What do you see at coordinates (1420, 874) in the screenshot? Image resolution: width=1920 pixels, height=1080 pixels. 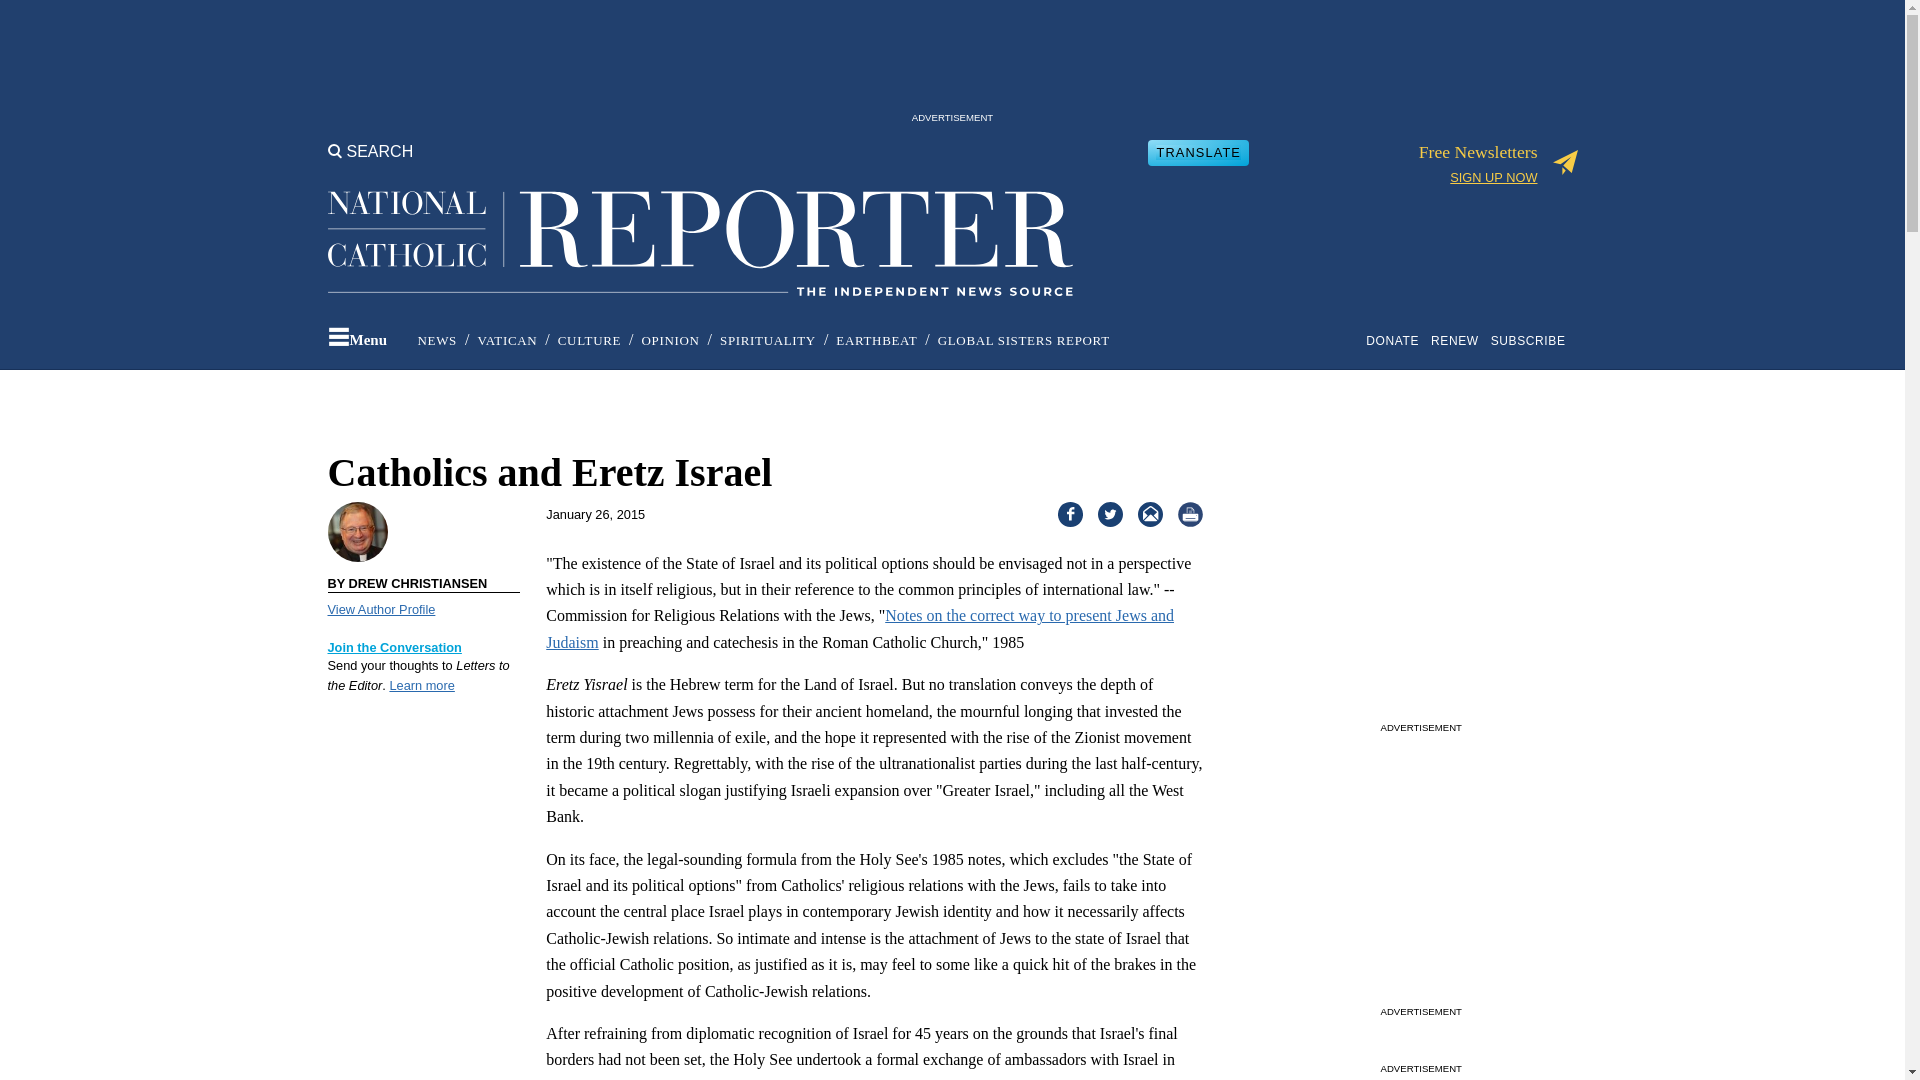 I see `3rd party ad content` at bounding box center [1420, 874].